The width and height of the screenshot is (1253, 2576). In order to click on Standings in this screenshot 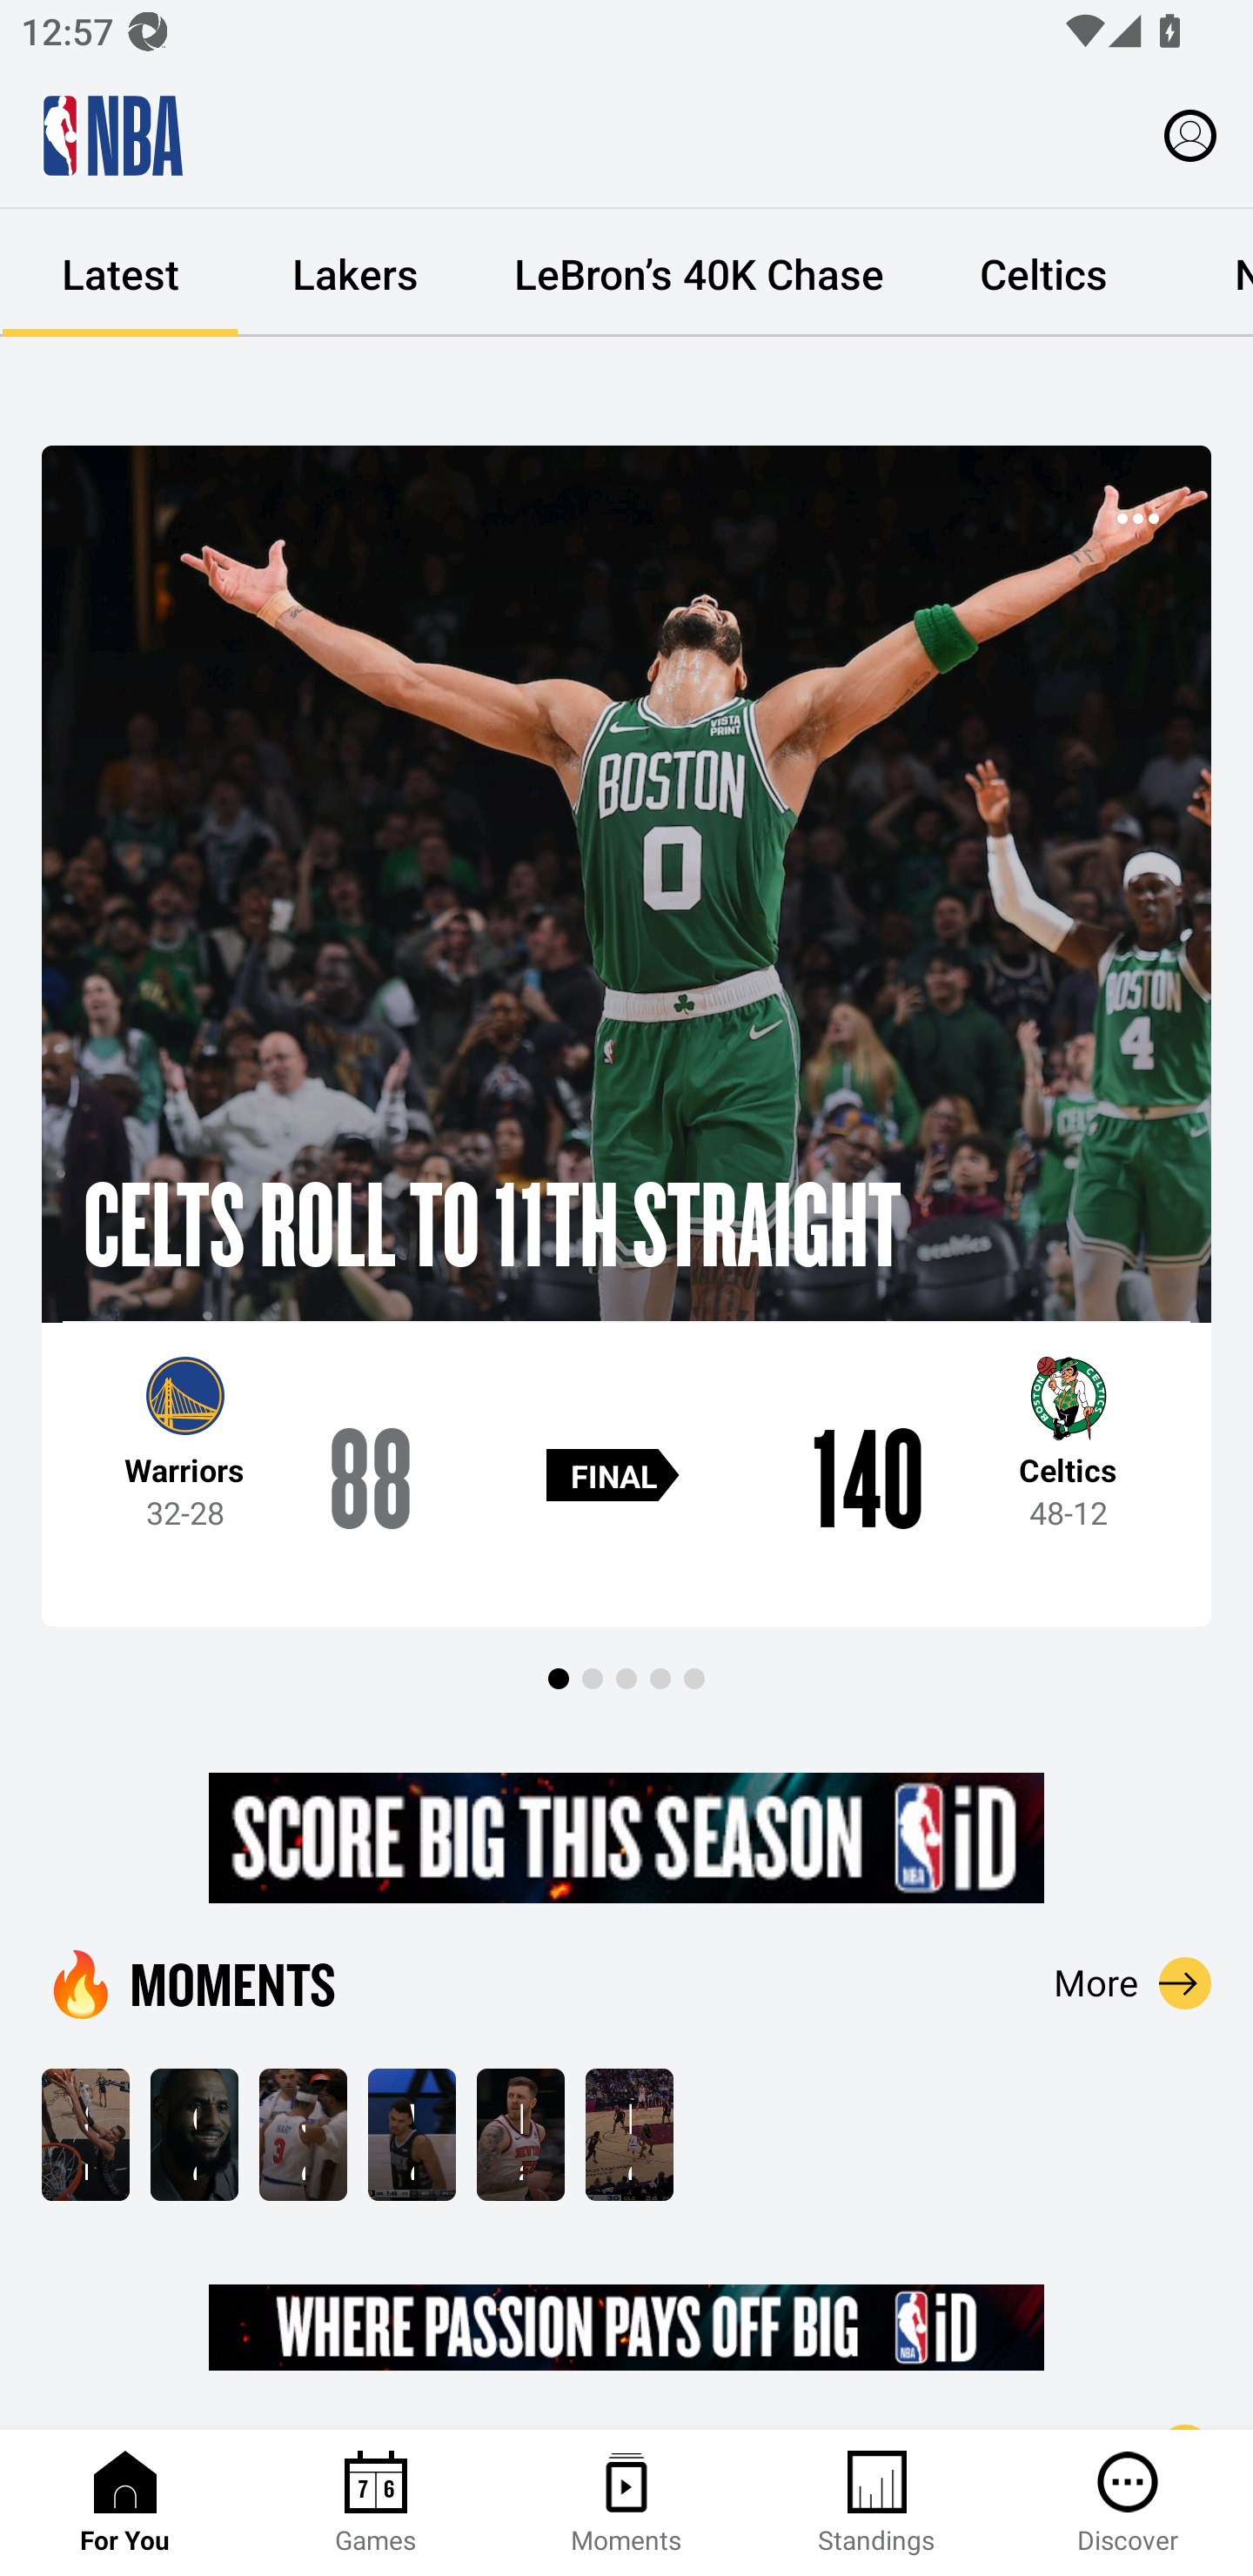, I will do `click(877, 2503)`.